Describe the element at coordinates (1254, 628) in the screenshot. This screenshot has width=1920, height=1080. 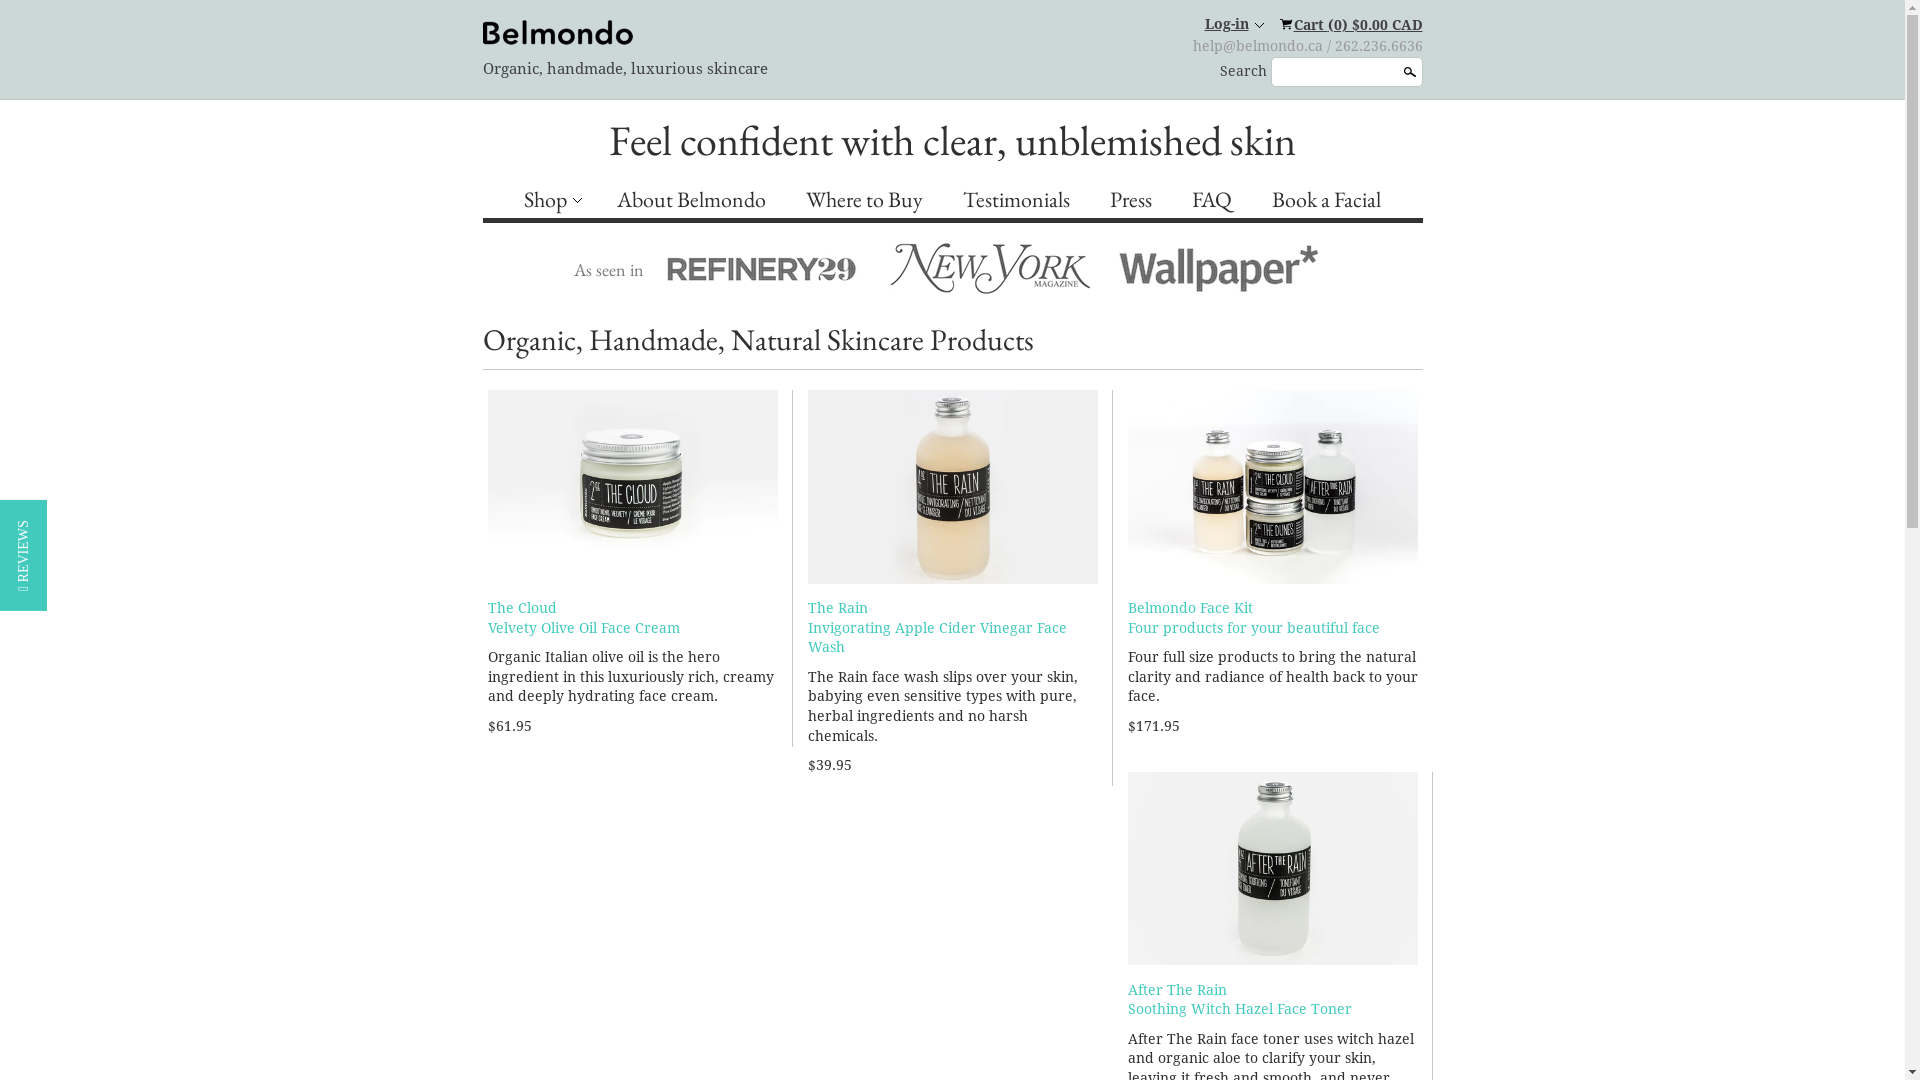
I see `Four products for your beautiful face` at that location.